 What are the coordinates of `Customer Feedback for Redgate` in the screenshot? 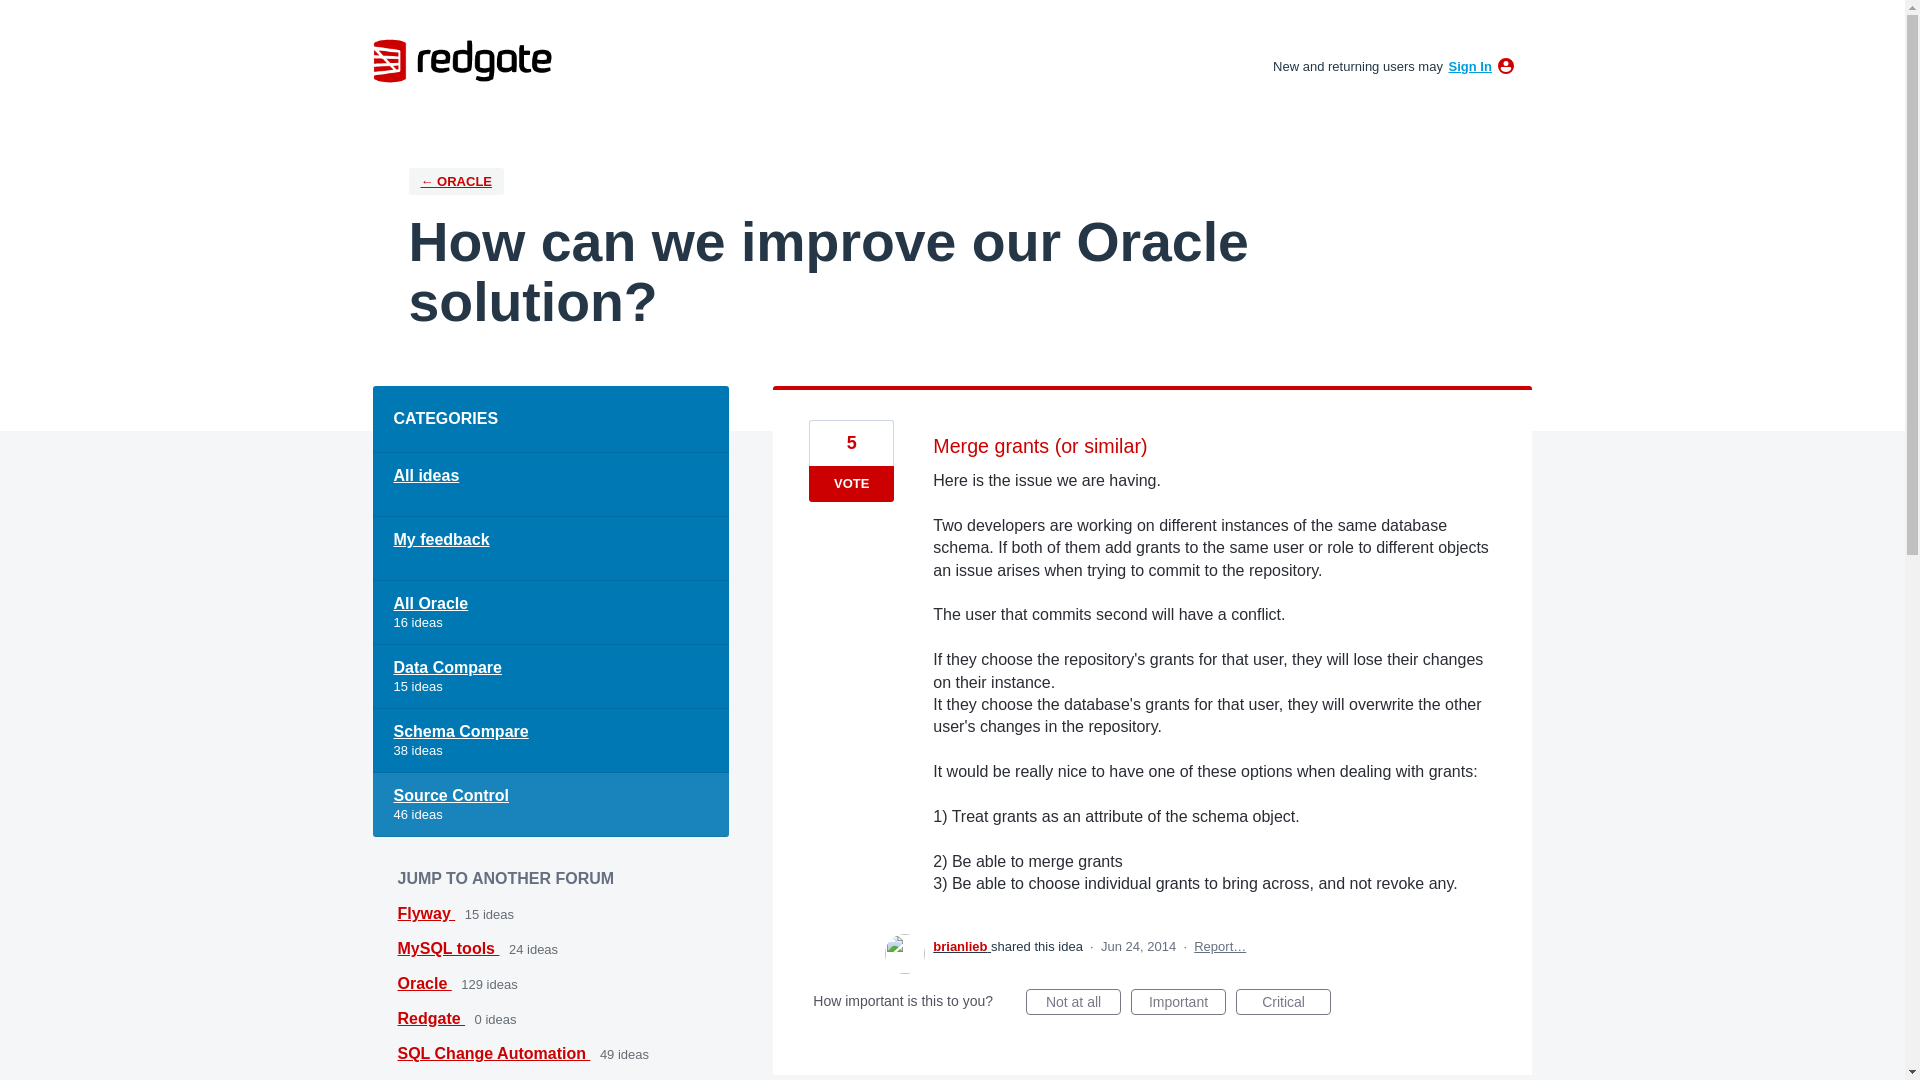 It's located at (462, 60).